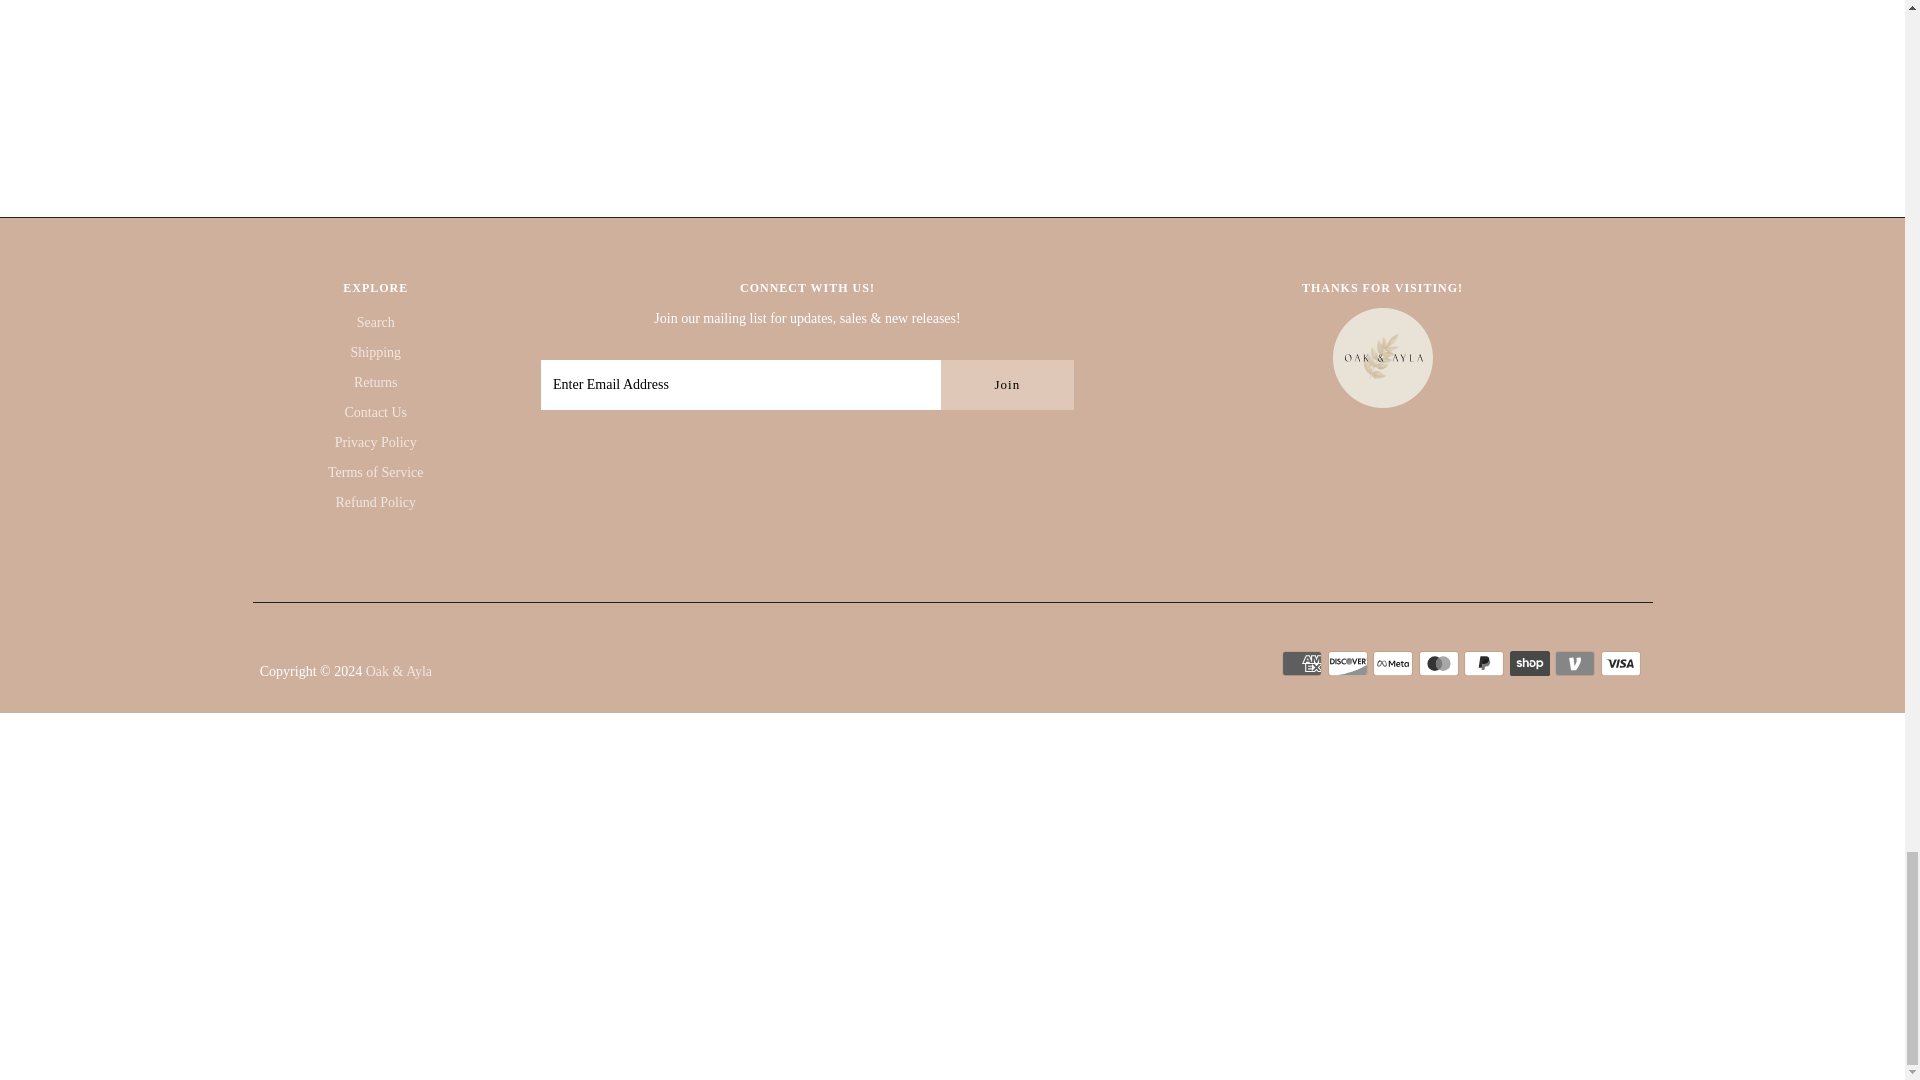 This screenshot has height=1080, width=1920. I want to click on Visa, so click(1621, 664).